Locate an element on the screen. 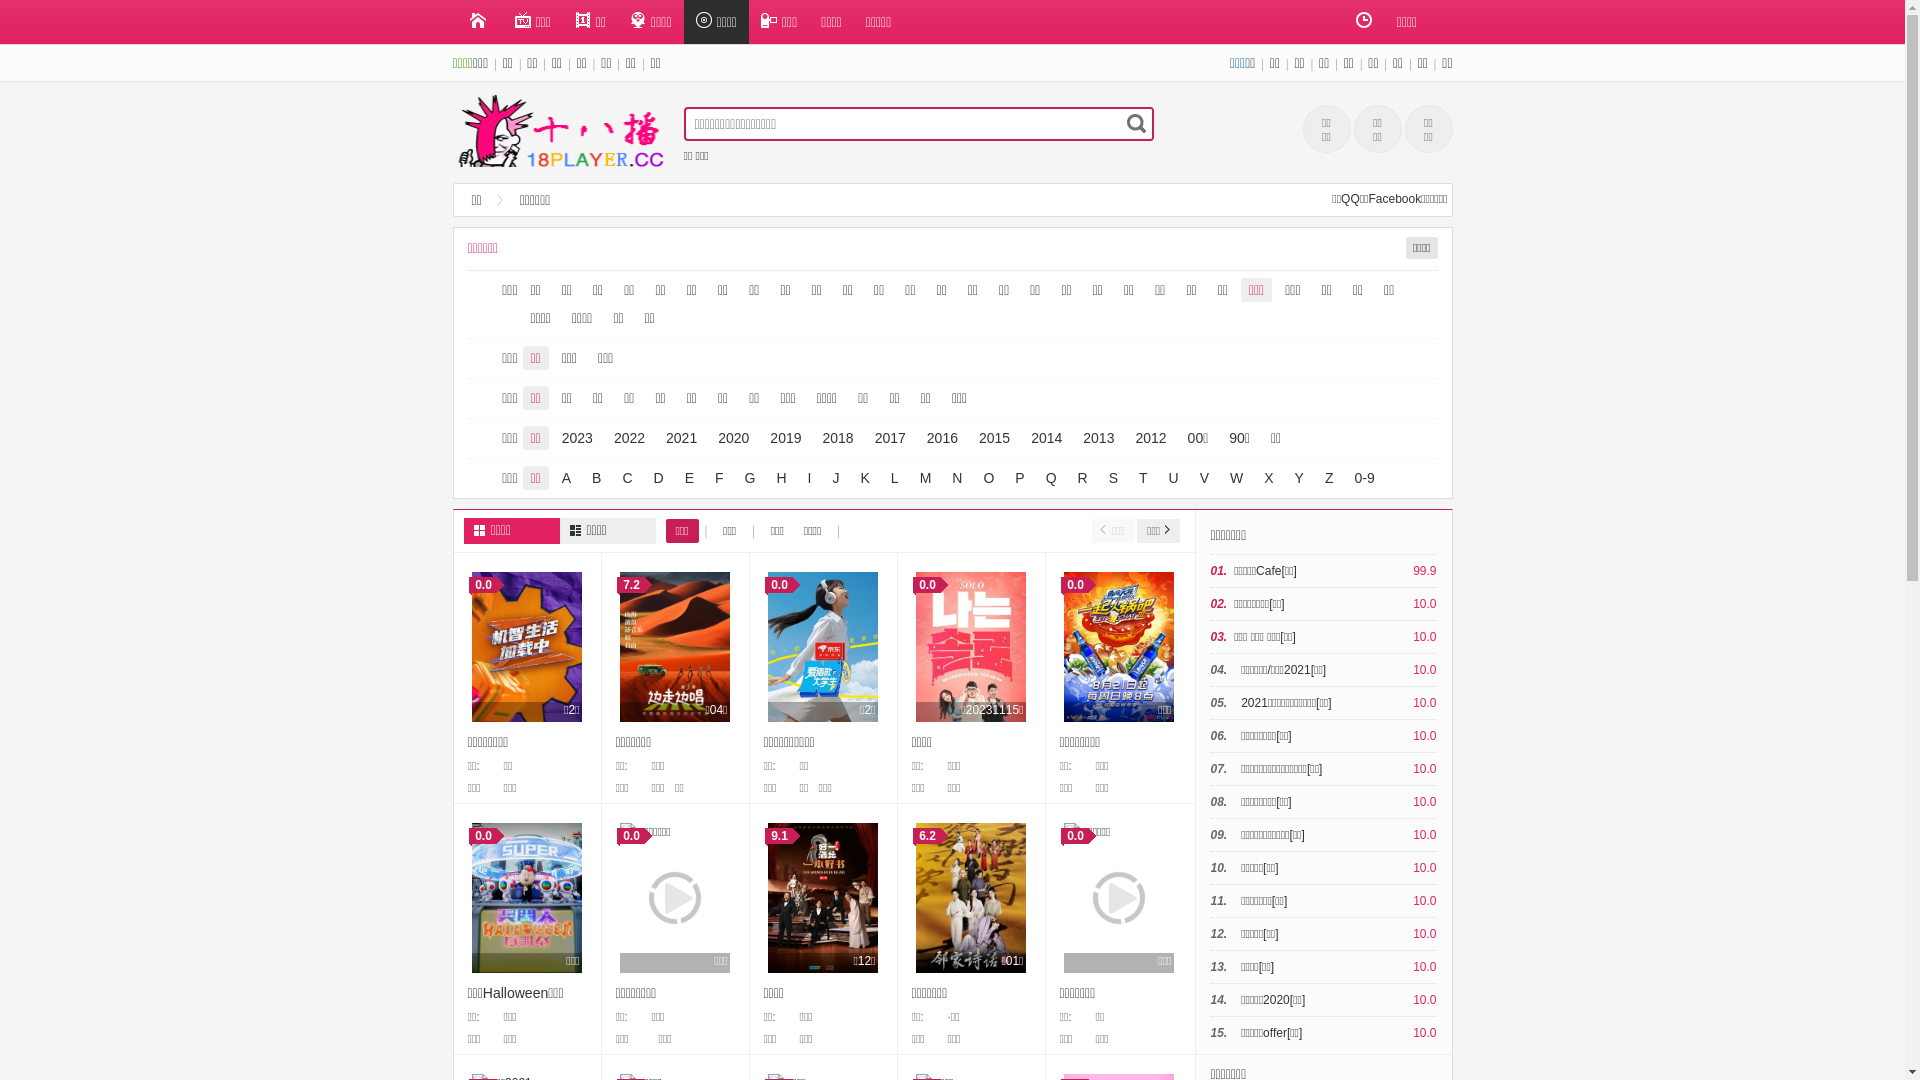  0.0 is located at coordinates (971, 647).